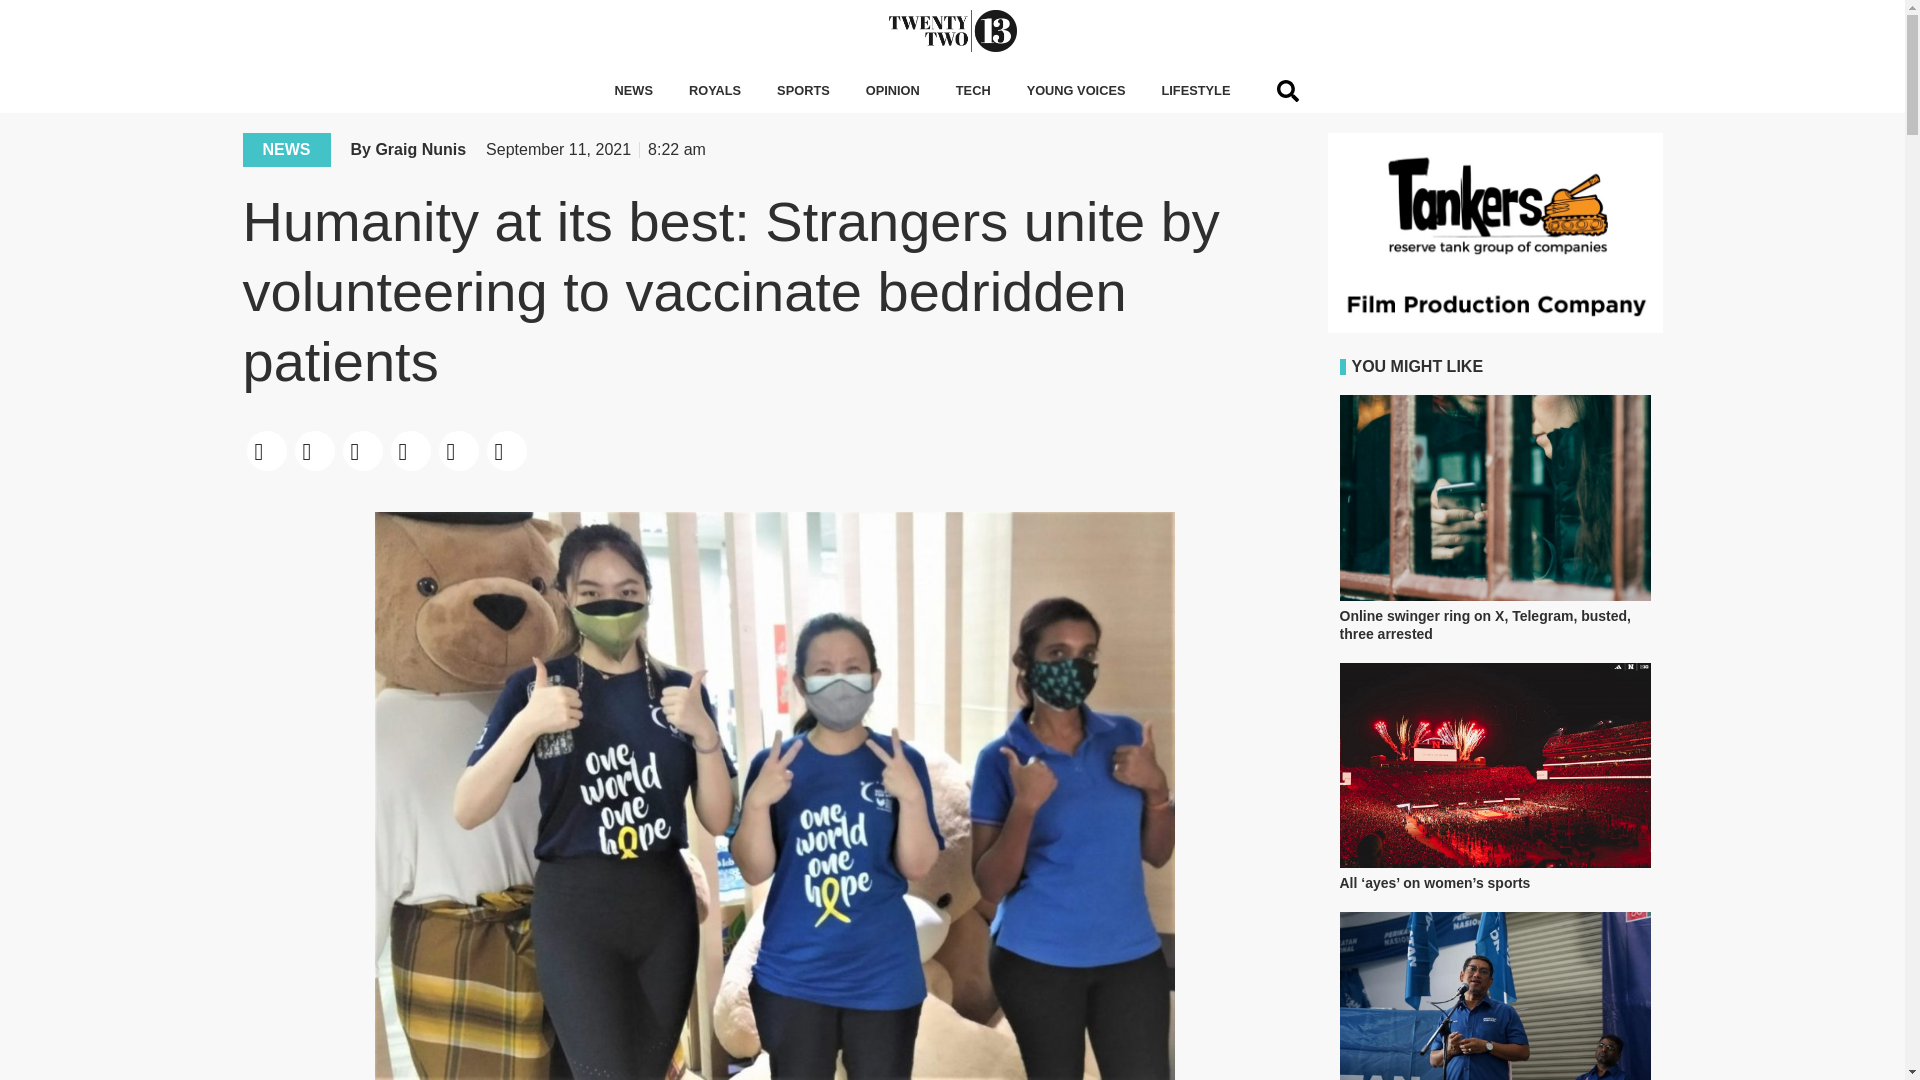 Image resolution: width=1920 pixels, height=1080 pixels. Describe the element at coordinates (714, 91) in the screenshot. I see `ROYALS` at that location.